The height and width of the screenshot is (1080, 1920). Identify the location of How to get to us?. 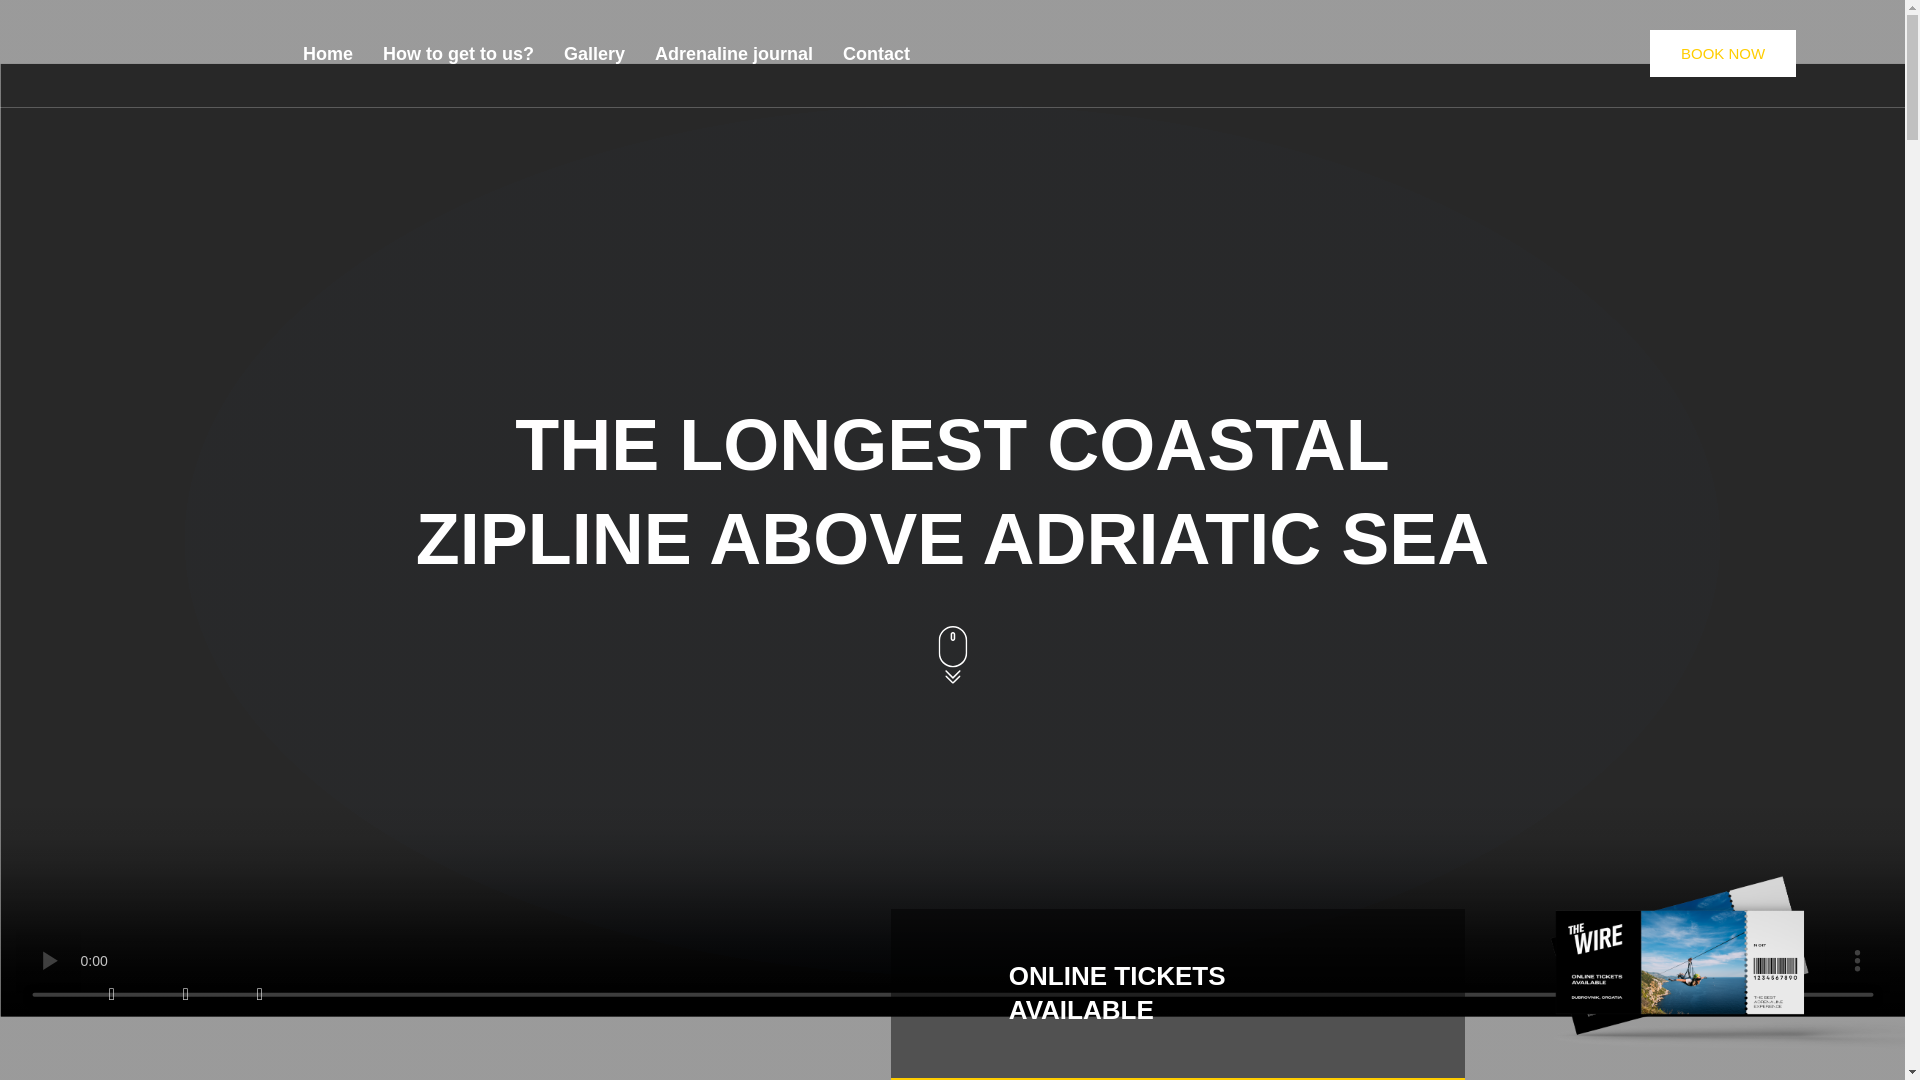
(458, 54).